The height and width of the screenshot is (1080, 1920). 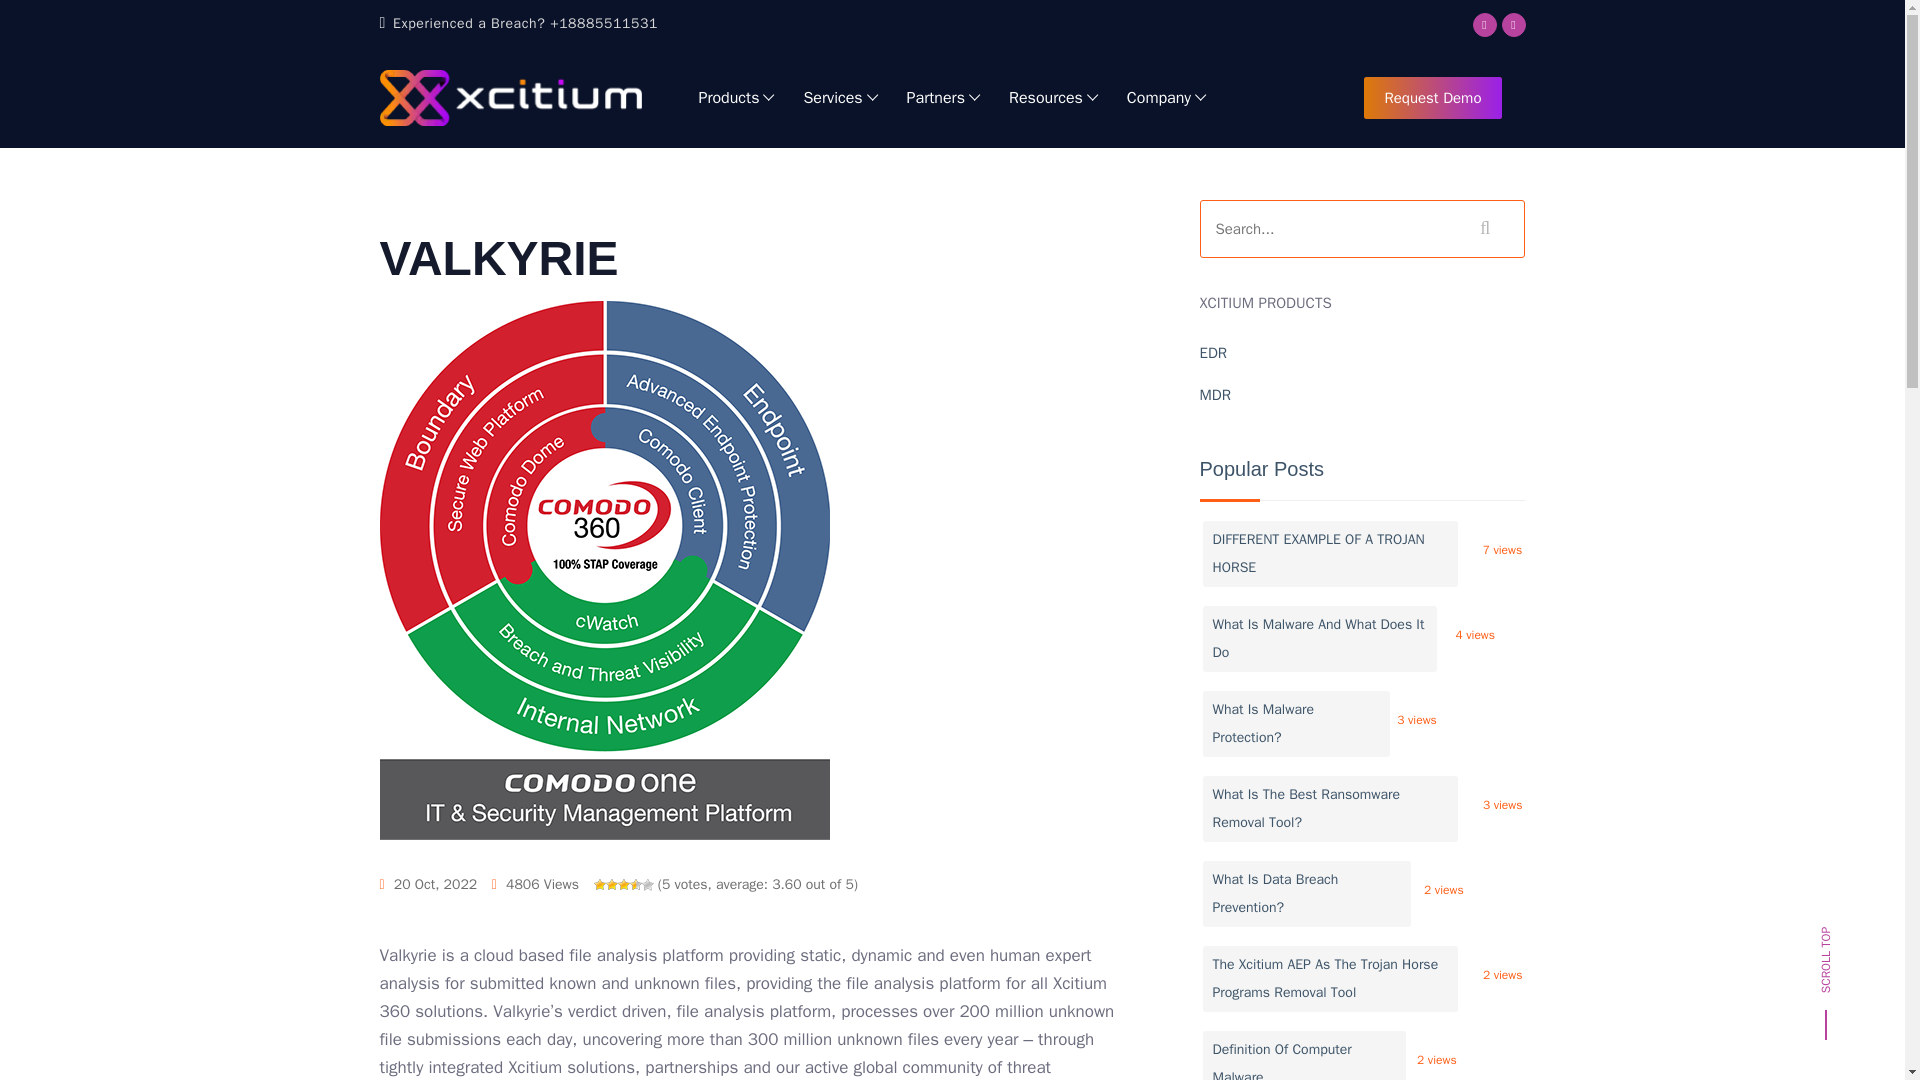 I want to click on Resources, so click(x=1050, y=97).